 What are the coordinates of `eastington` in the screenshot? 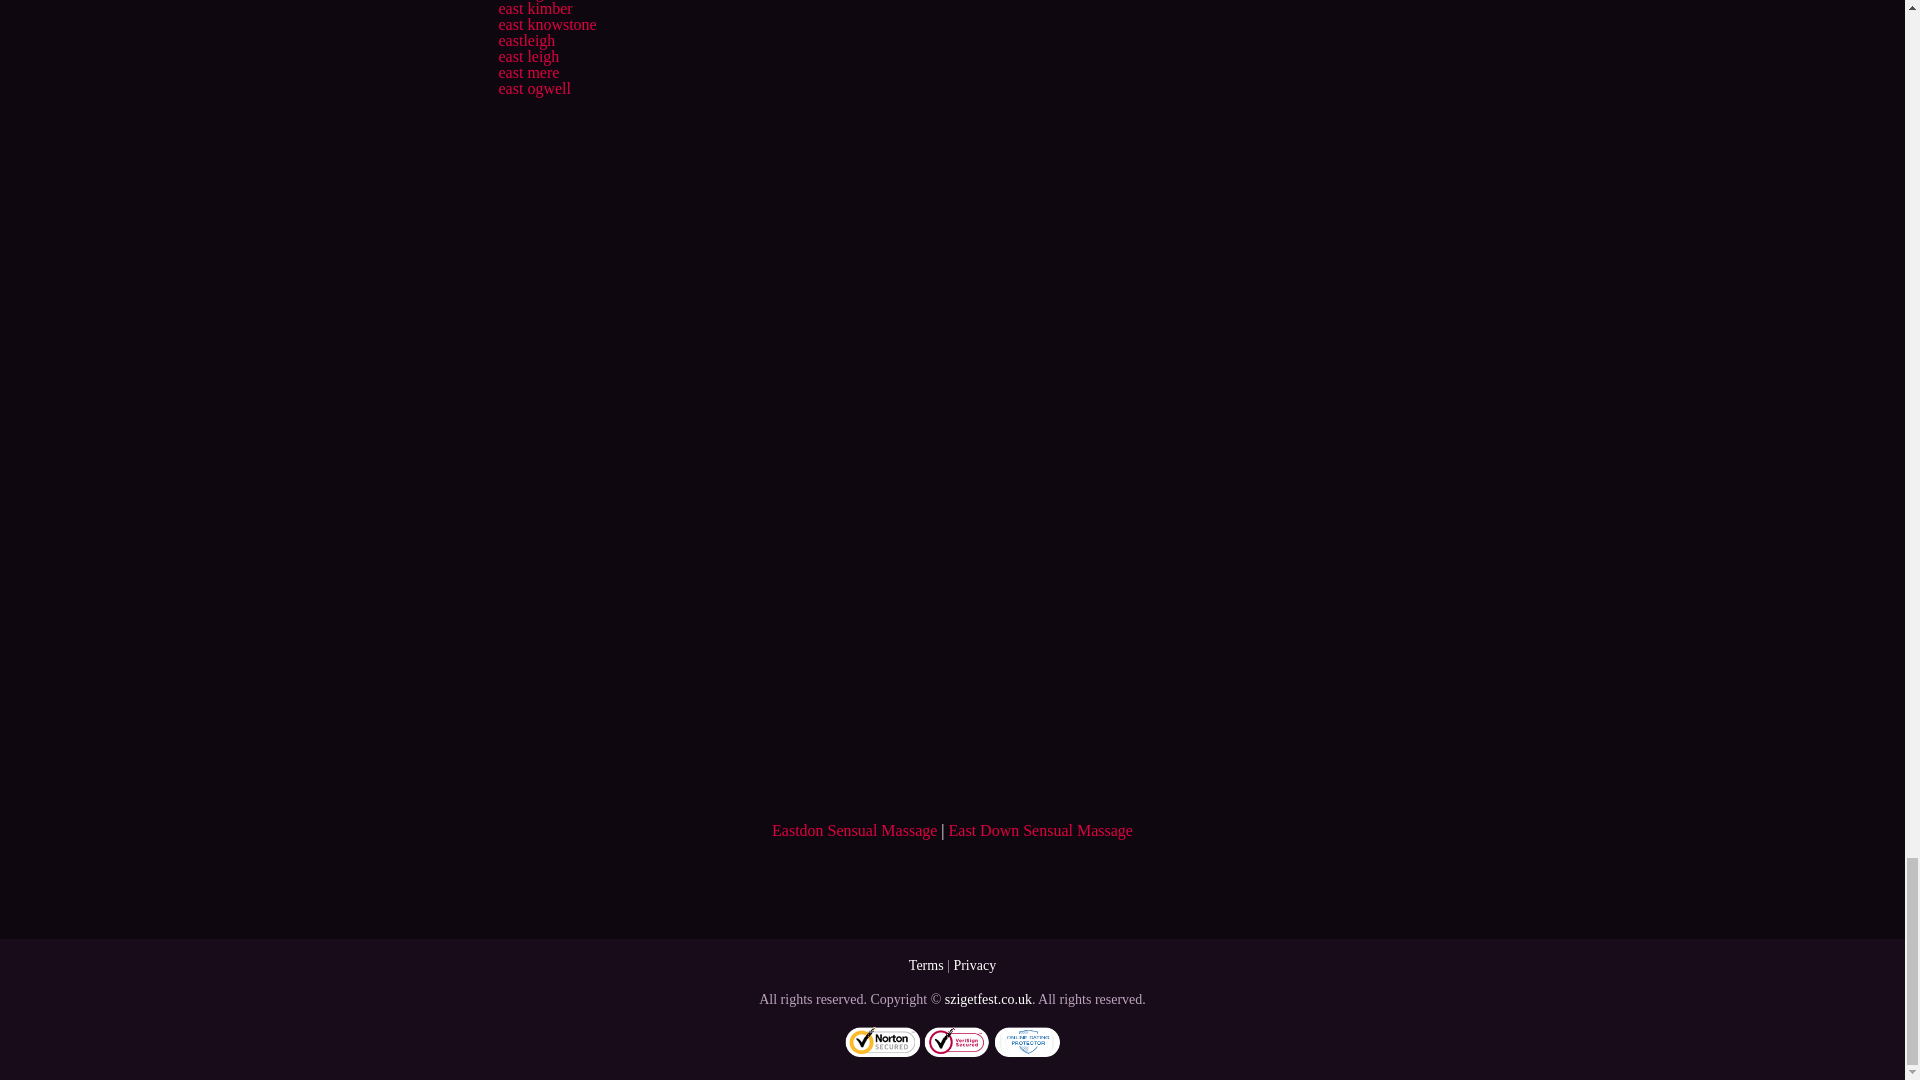 It's located at (530, 0).